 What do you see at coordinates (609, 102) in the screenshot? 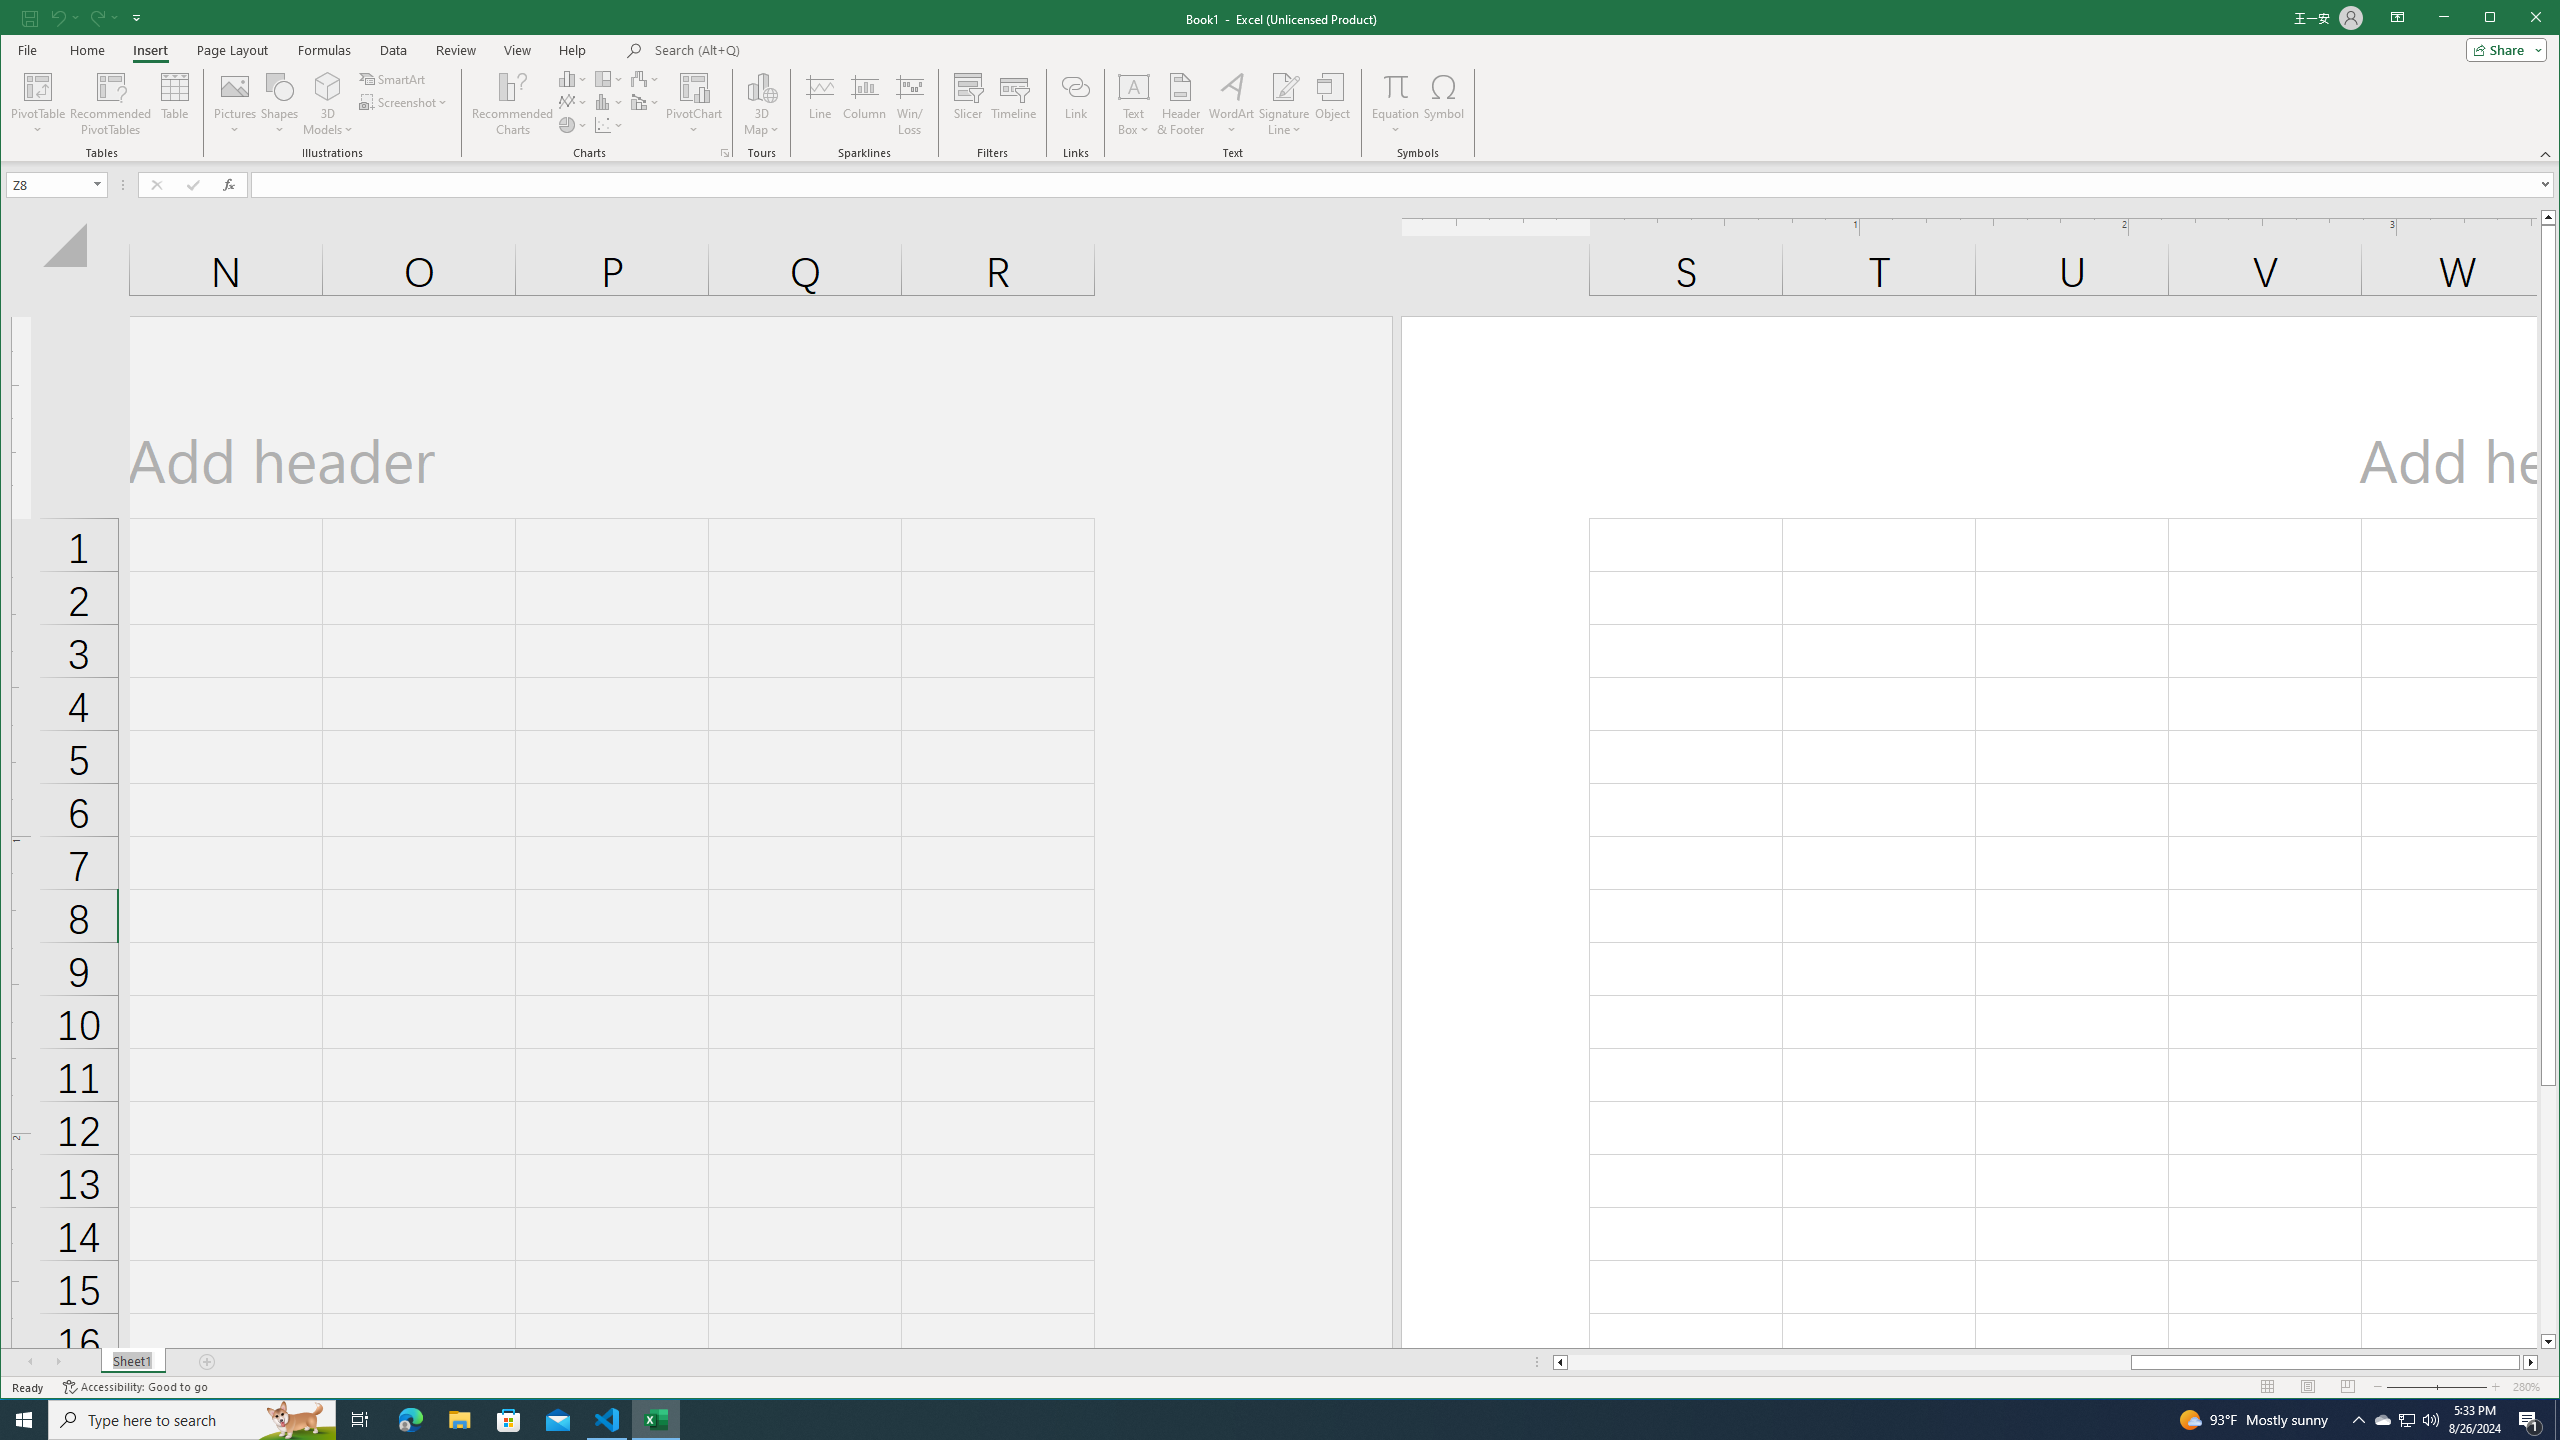
I see `Insert Statistic Chart` at bounding box center [609, 102].